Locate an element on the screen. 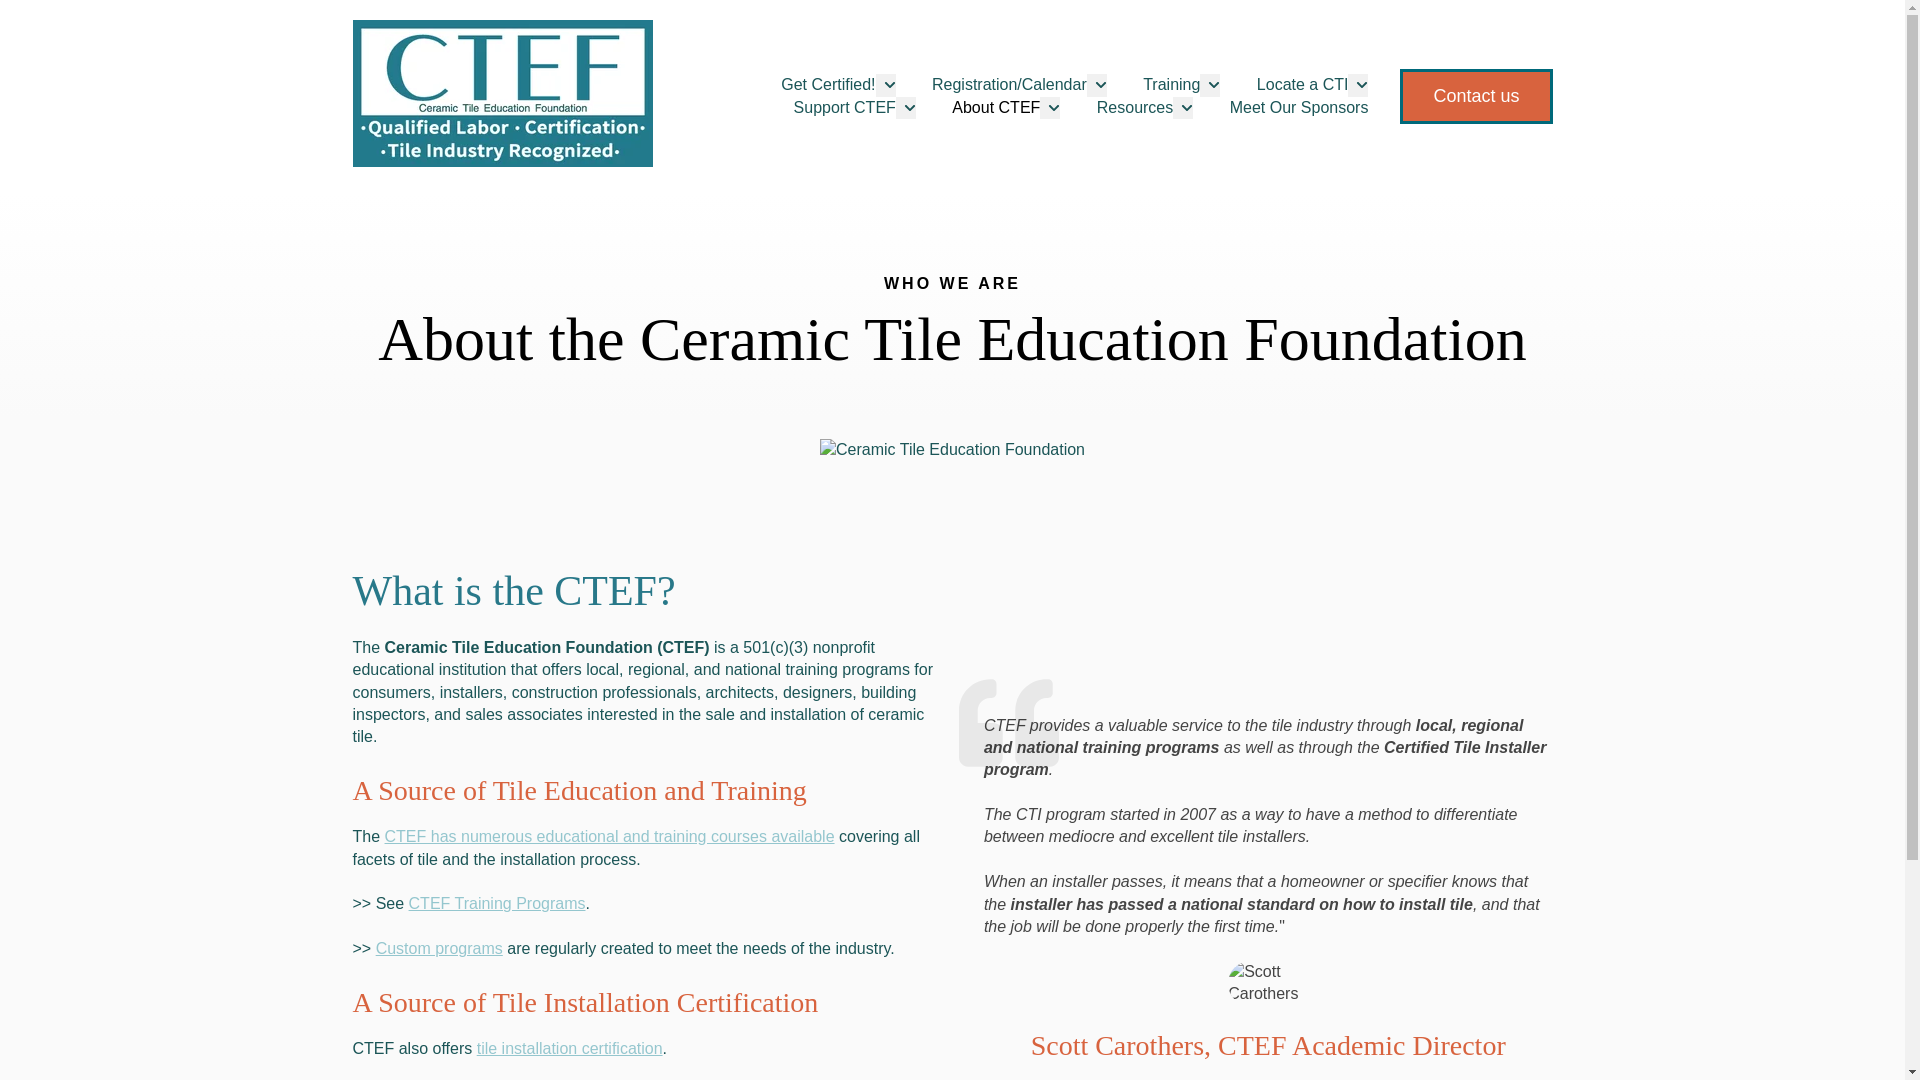  Show submenu for Get Certified! is located at coordinates (886, 85).